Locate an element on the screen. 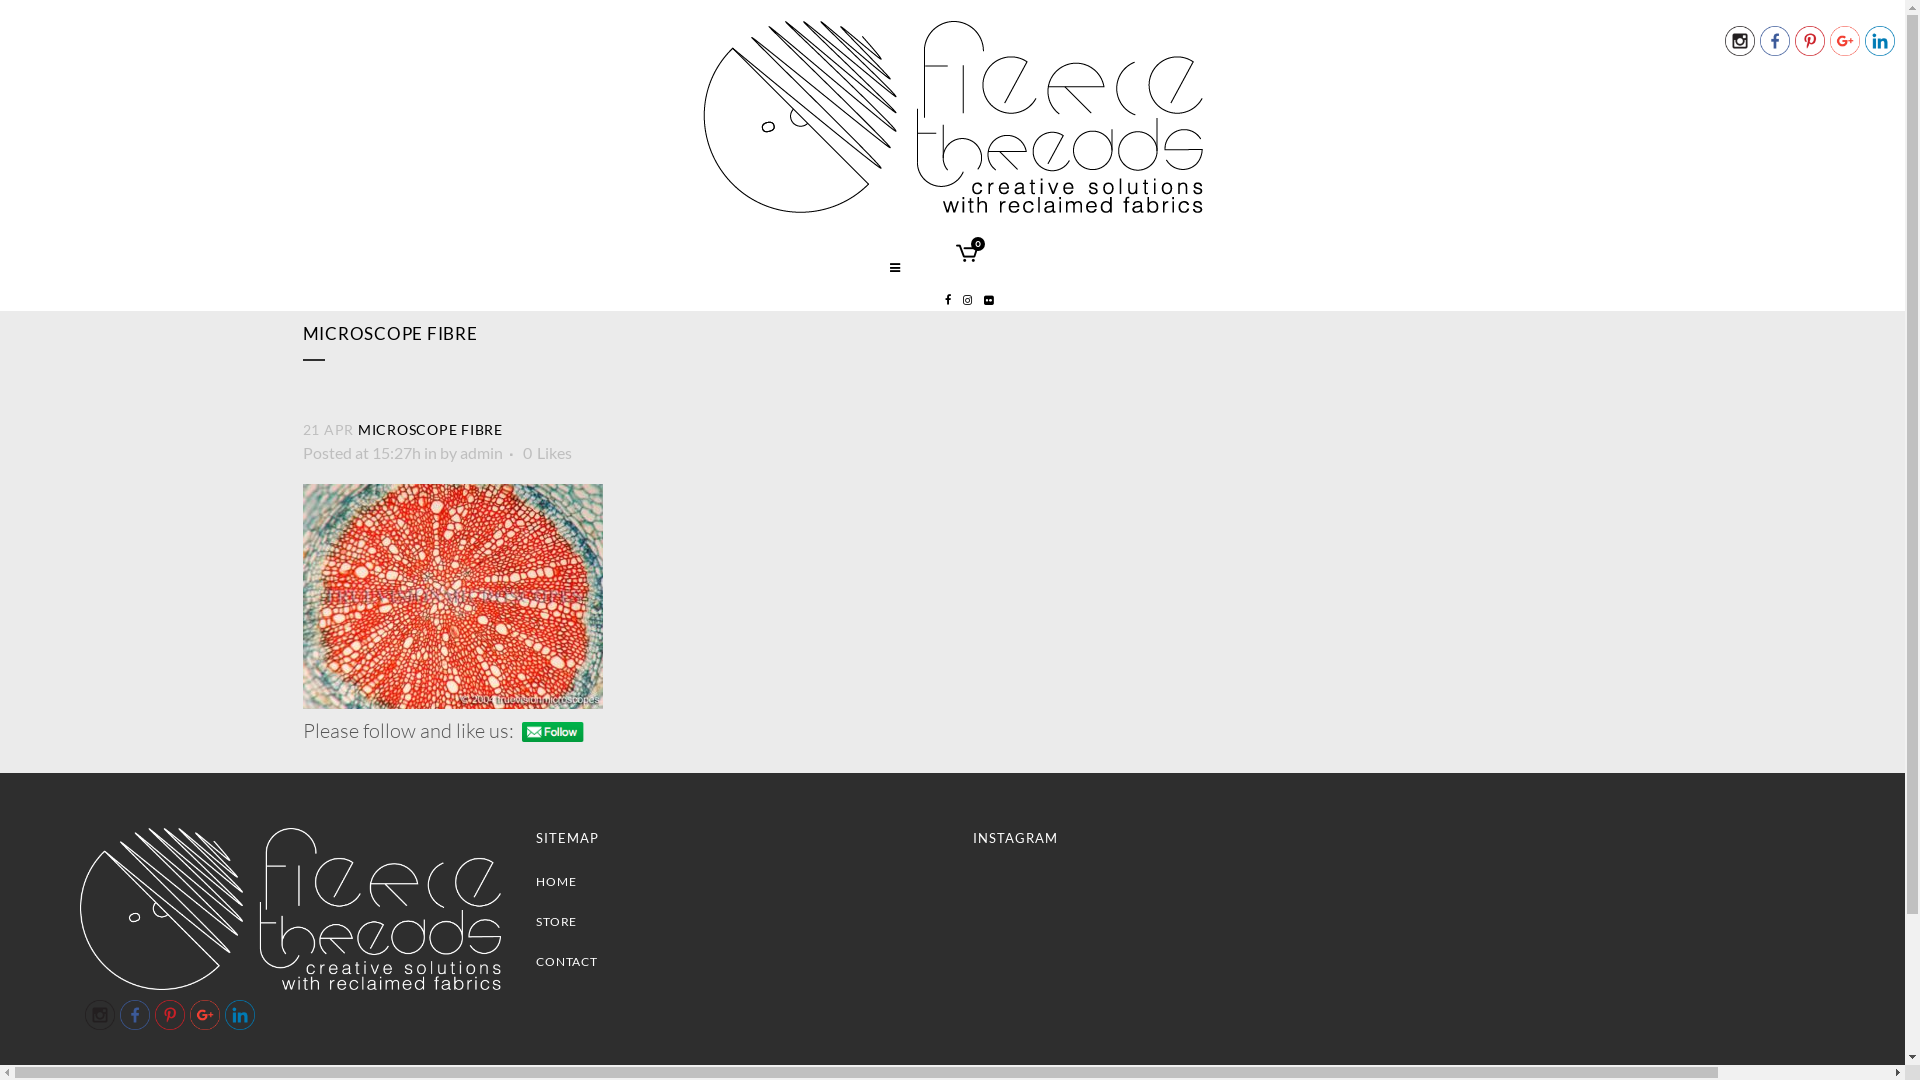  Pinterest is located at coordinates (1810, 41).